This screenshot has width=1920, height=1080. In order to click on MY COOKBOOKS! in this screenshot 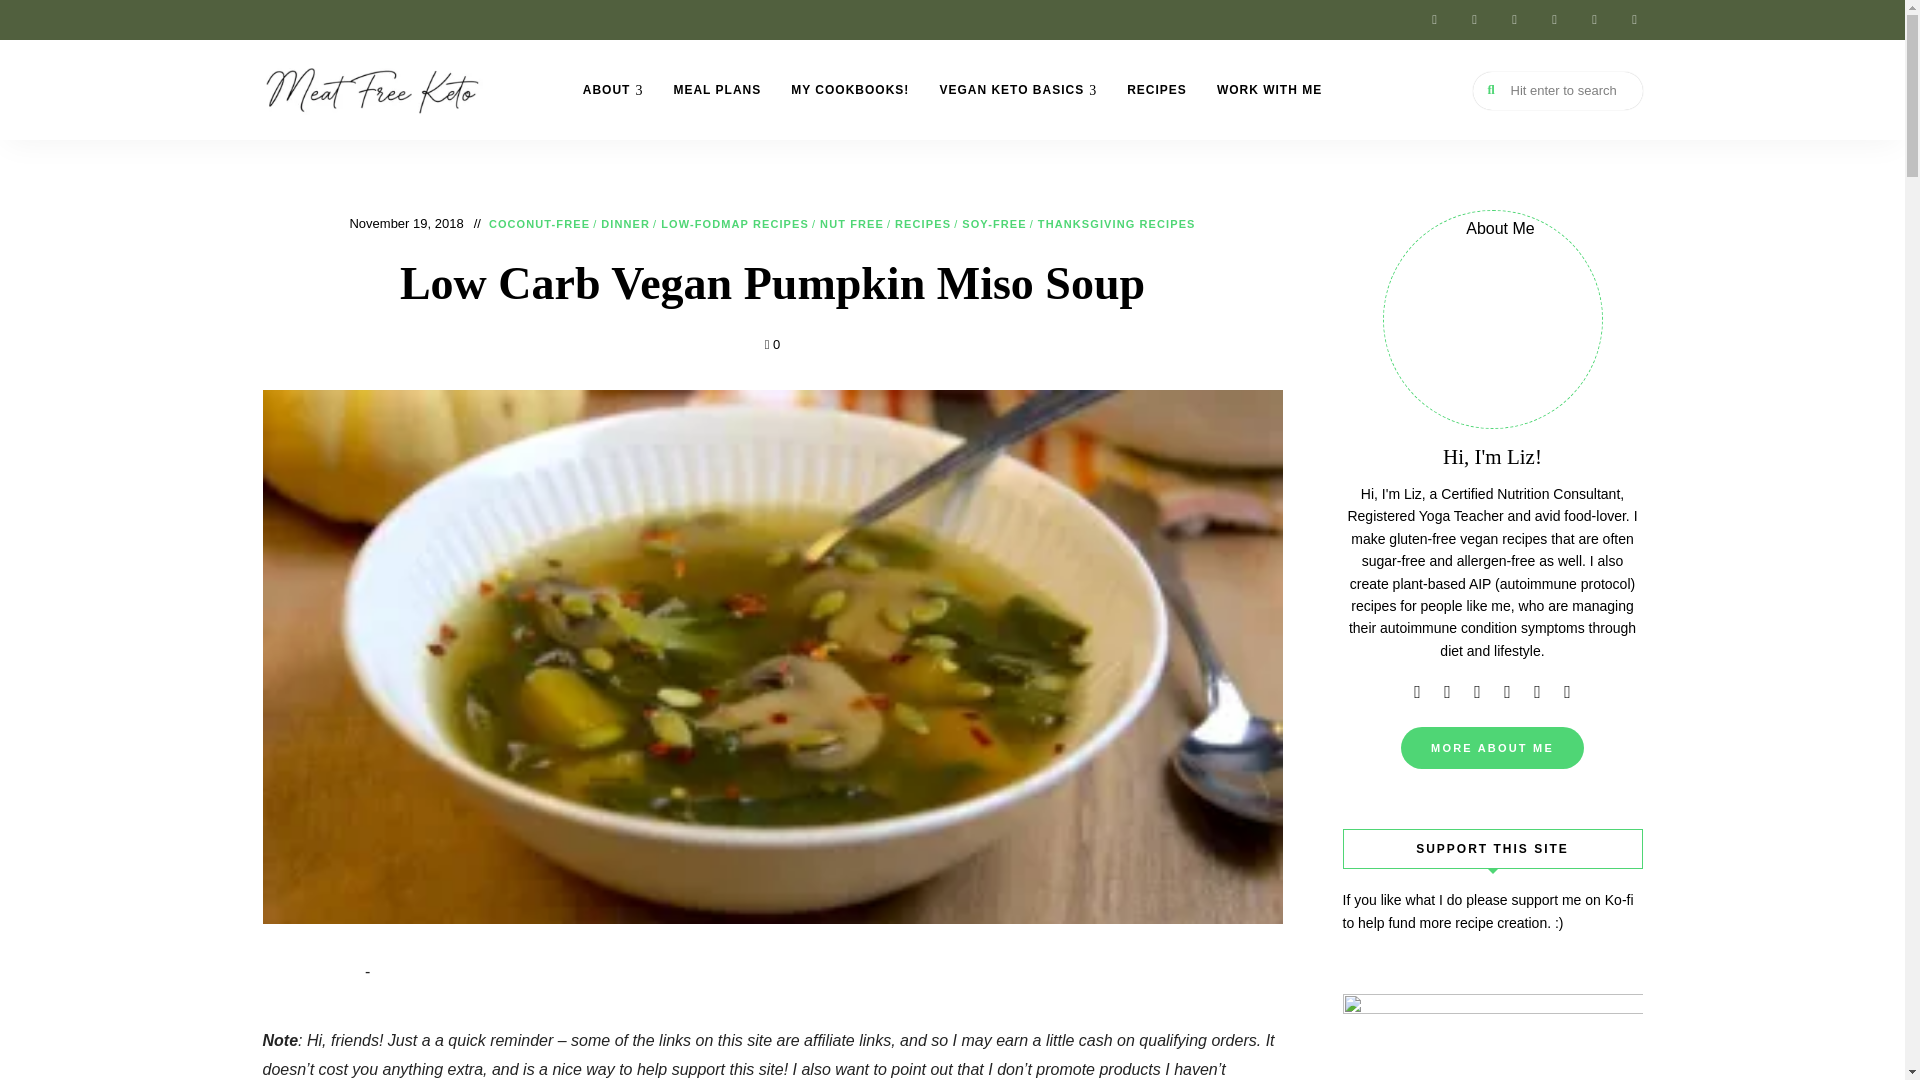, I will do `click(849, 90)`.